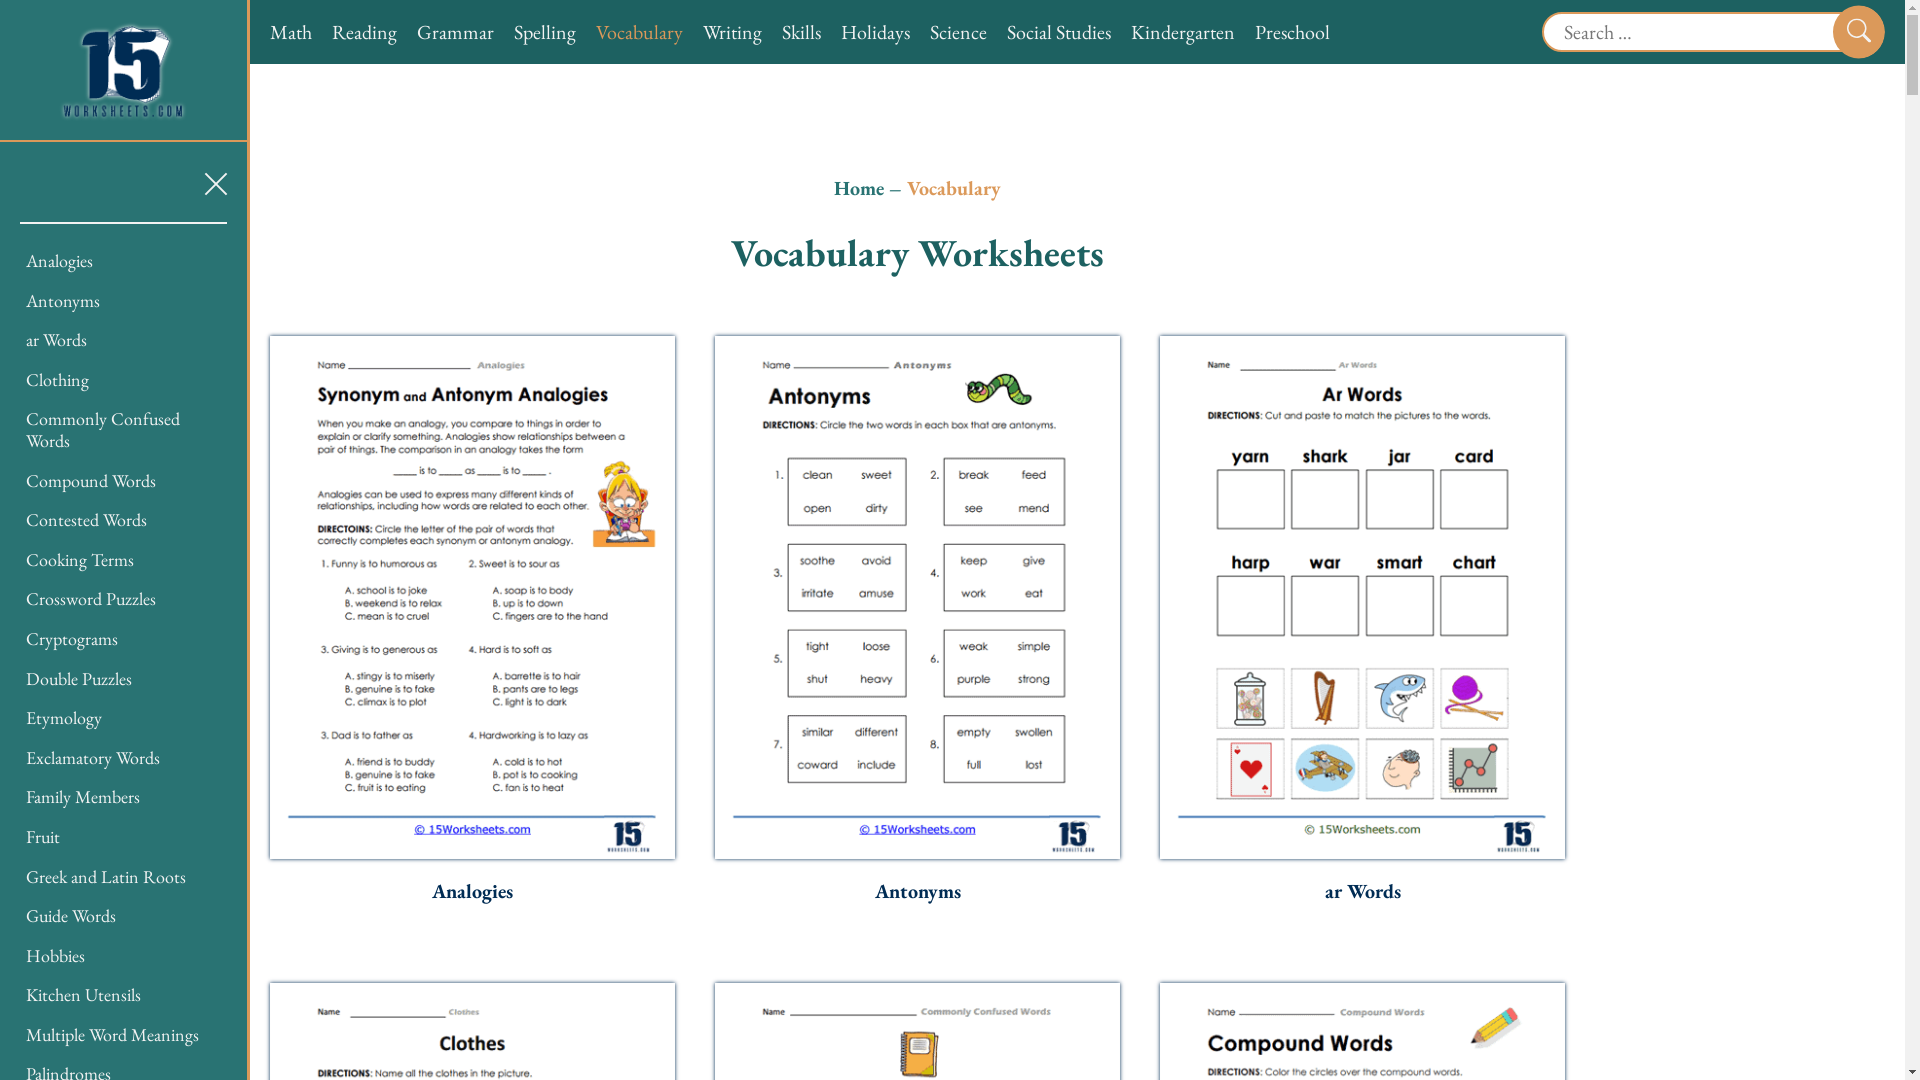 The width and height of the screenshot is (1920, 1080). What do you see at coordinates (1183, 32) in the screenshot?
I see `Kindergarten` at bounding box center [1183, 32].